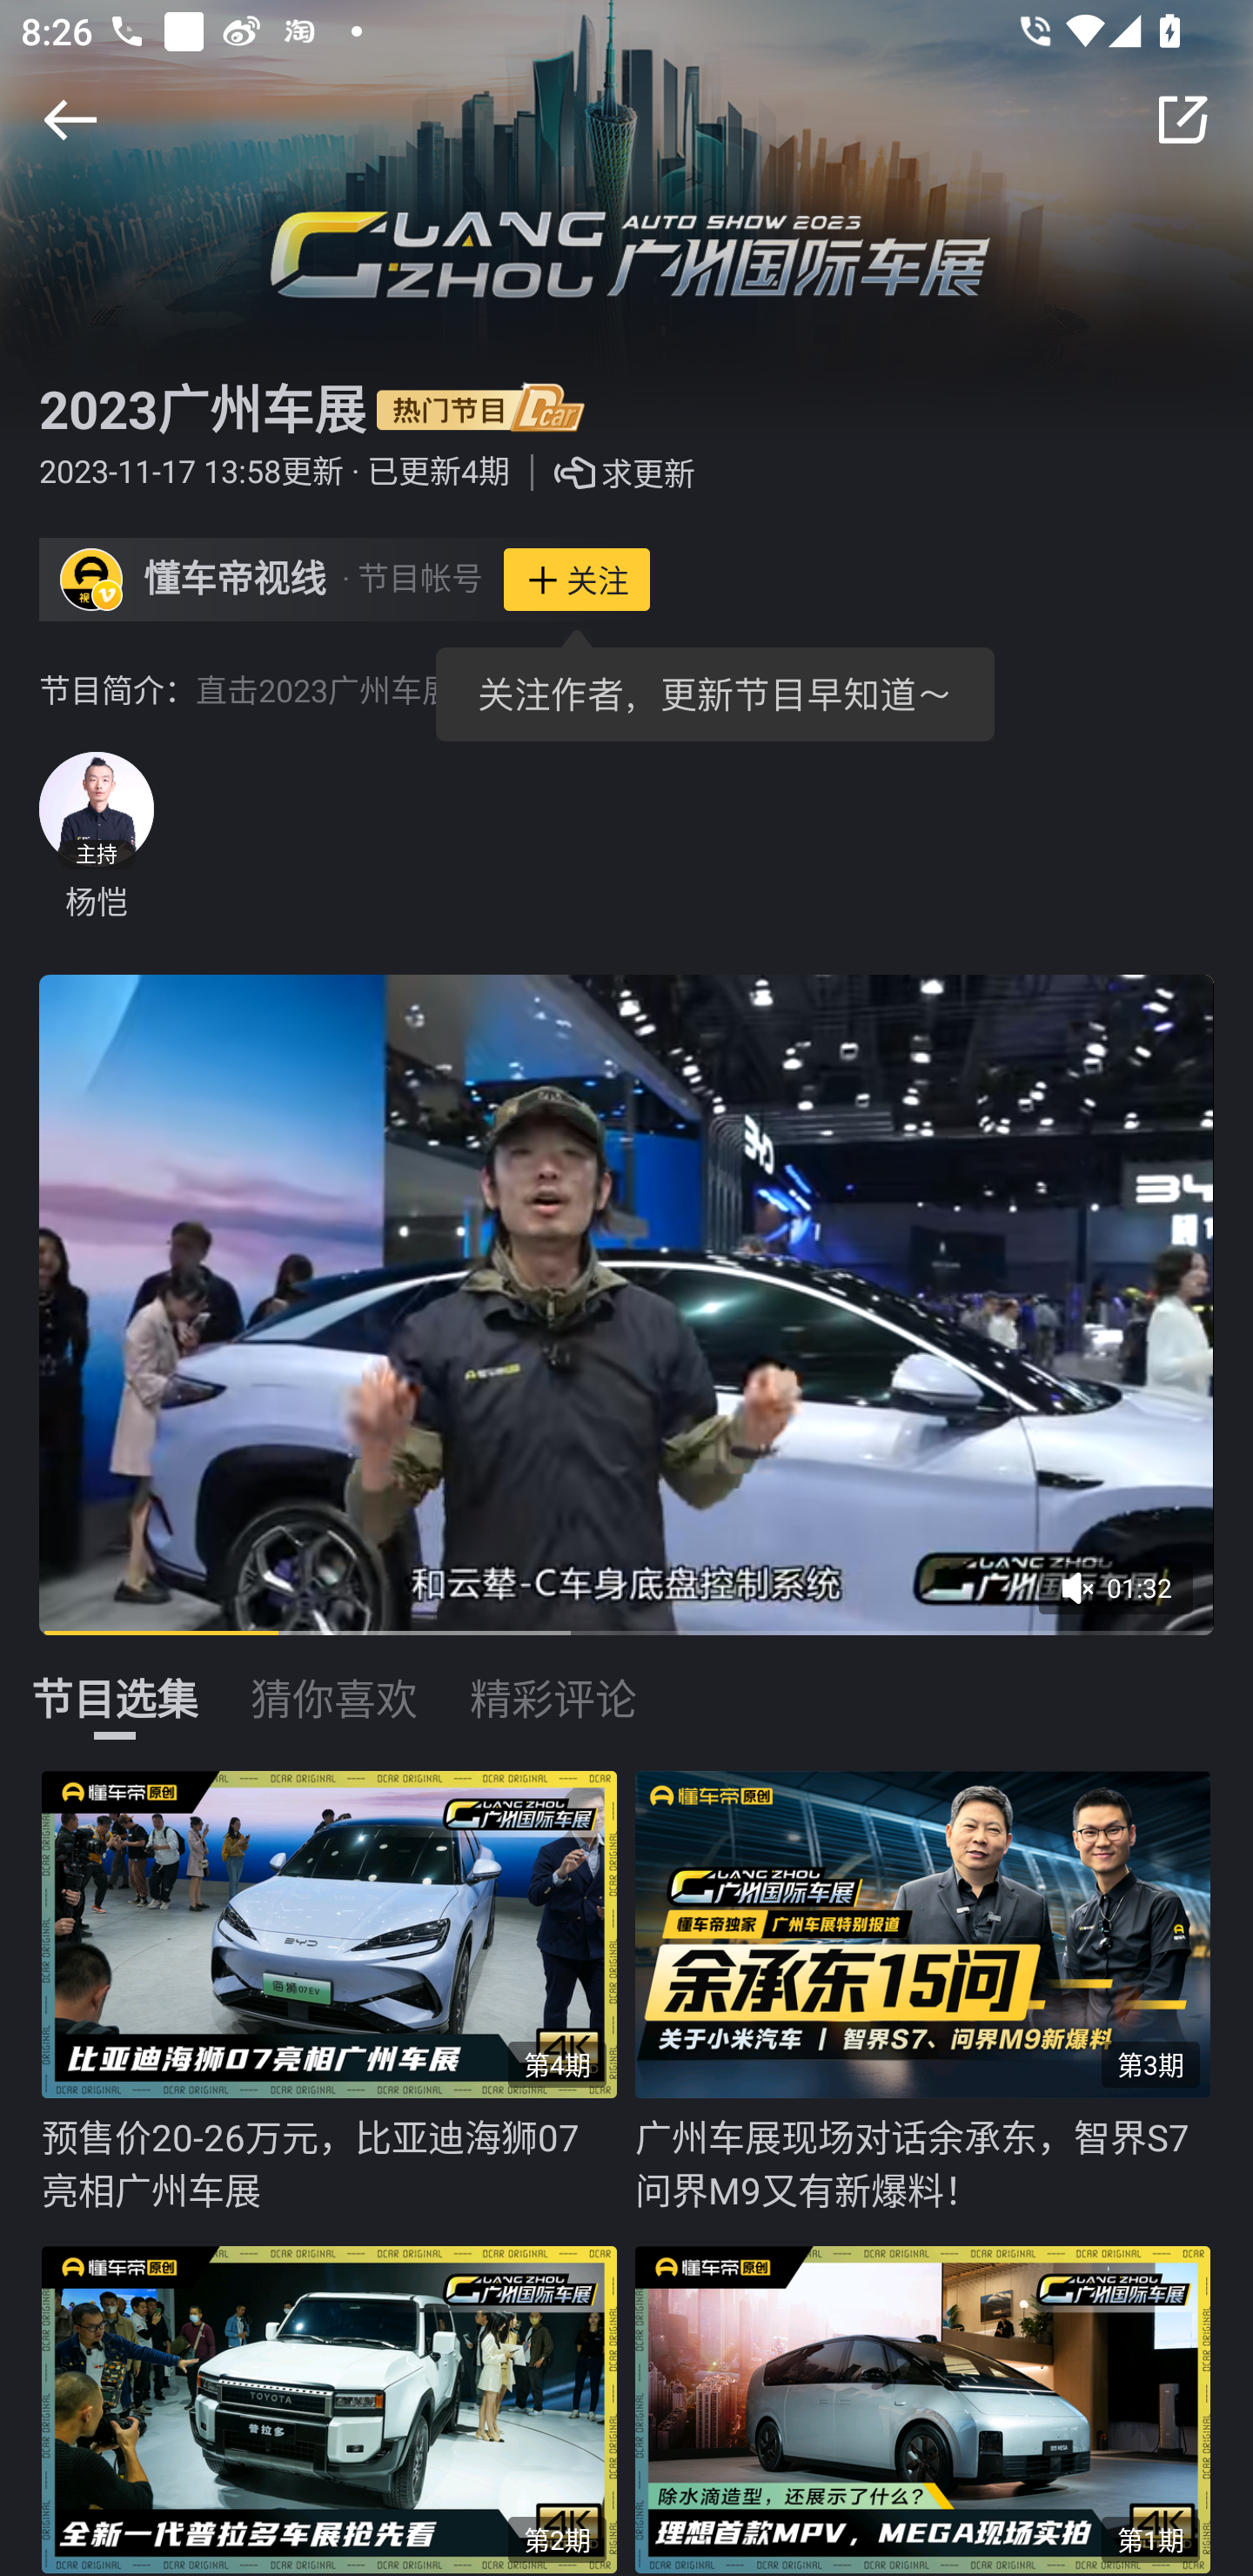 Image resolution: width=1253 pixels, height=2576 pixels. I want to click on  求更新, so click(602, 473).